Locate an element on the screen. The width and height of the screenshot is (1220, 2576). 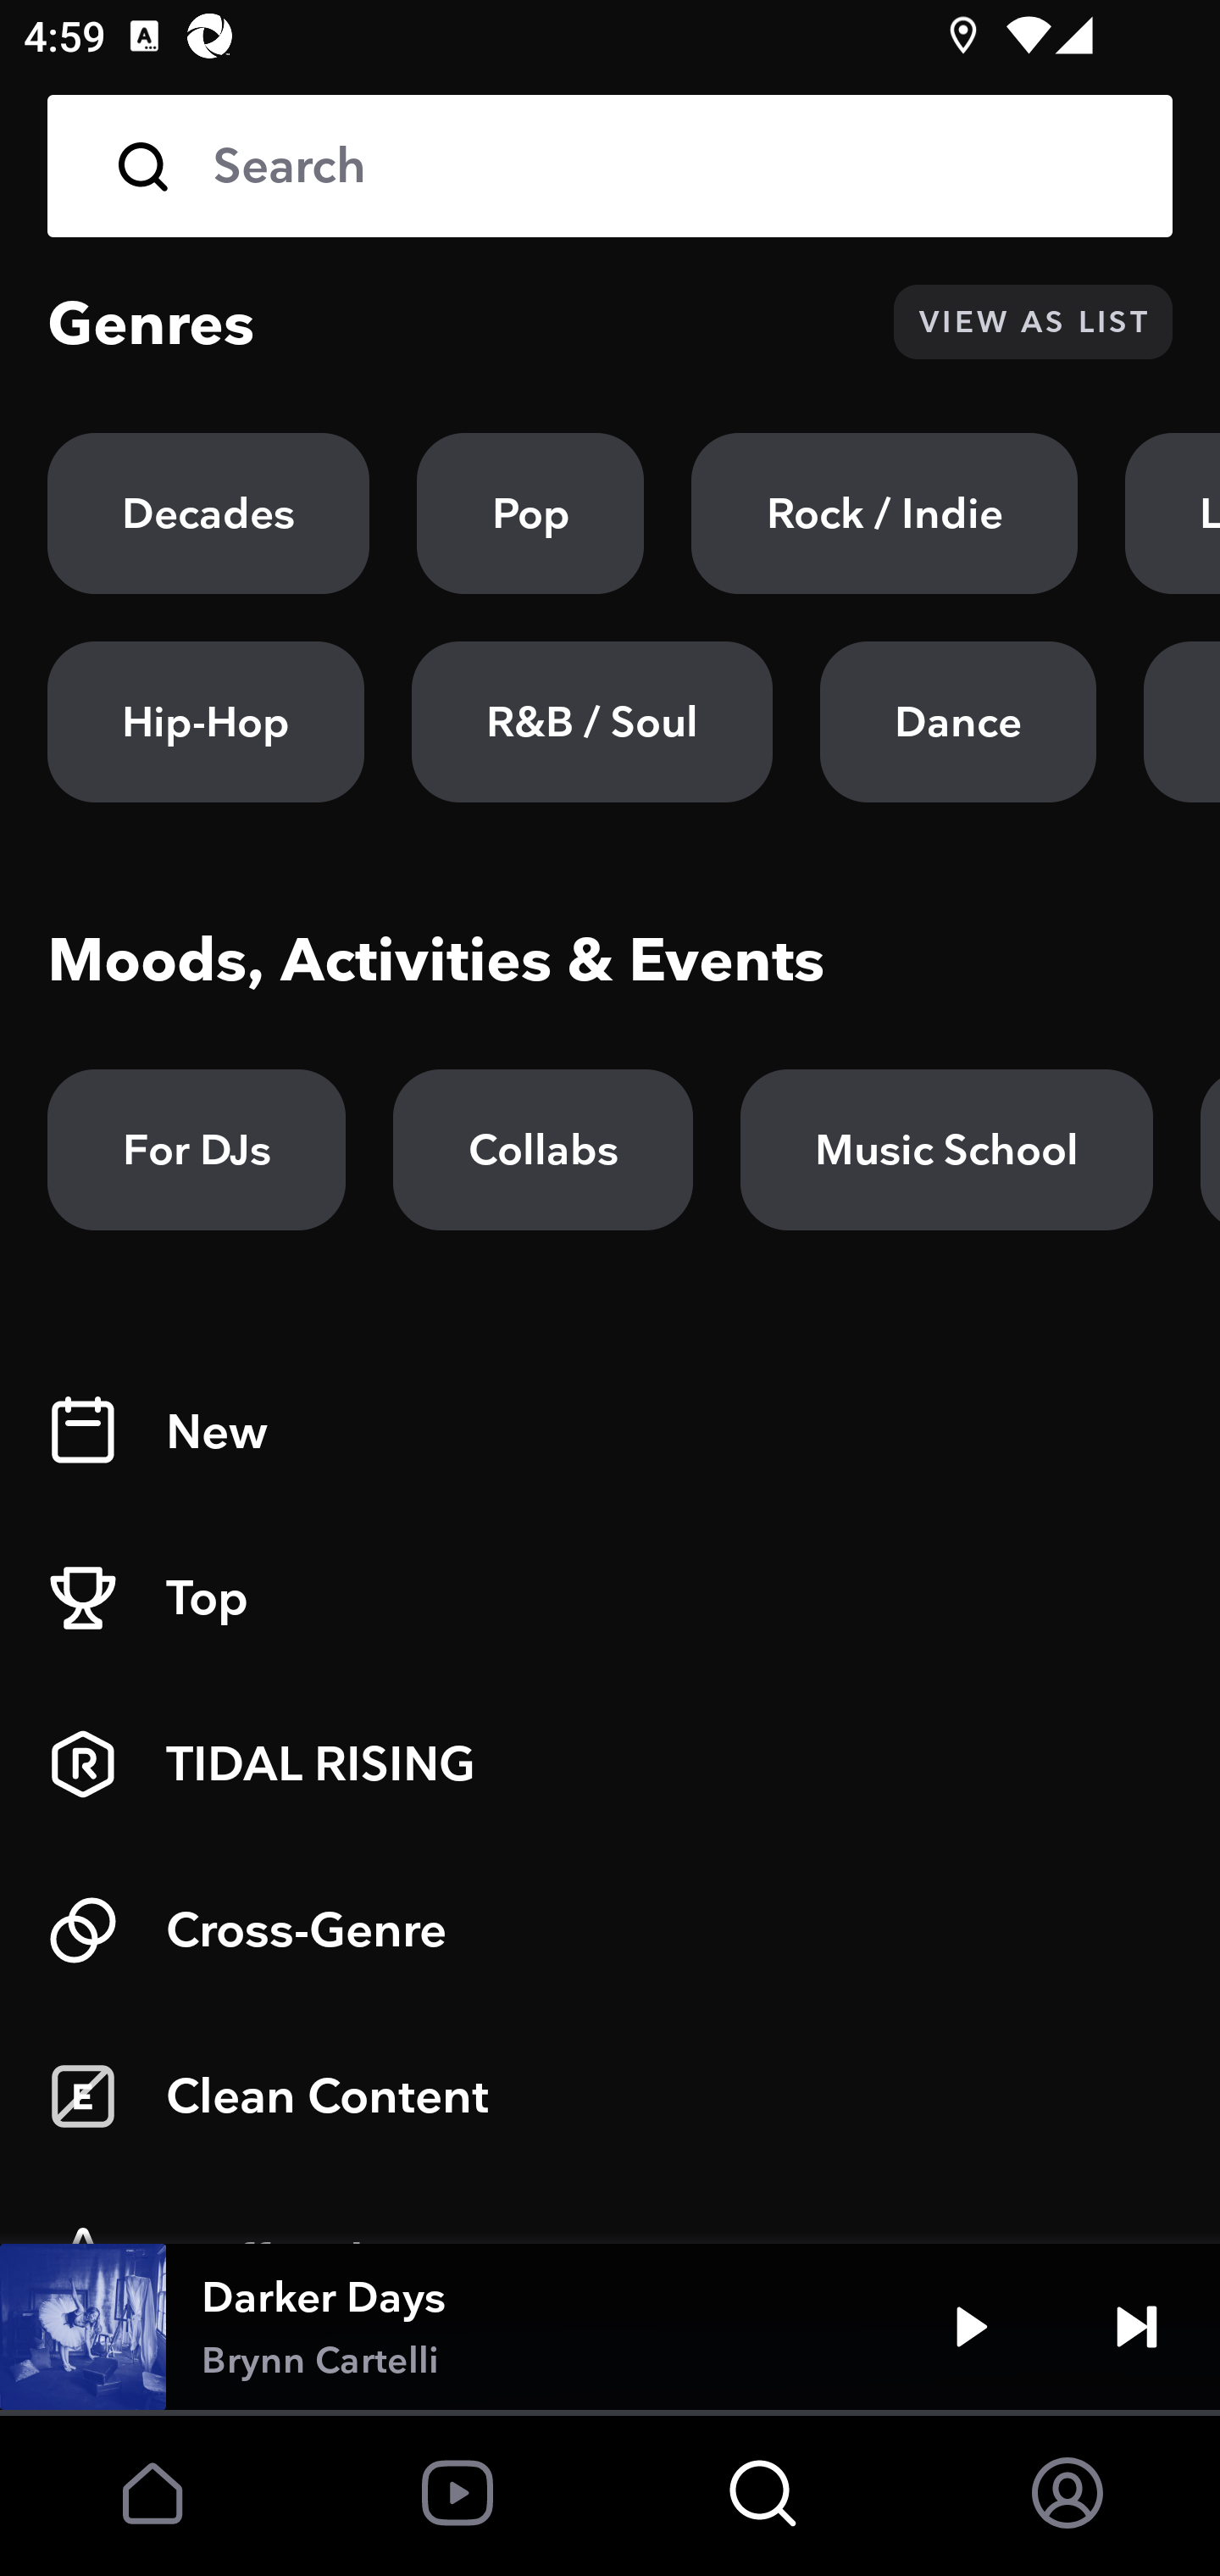
For DJs is located at coordinates (197, 1150).